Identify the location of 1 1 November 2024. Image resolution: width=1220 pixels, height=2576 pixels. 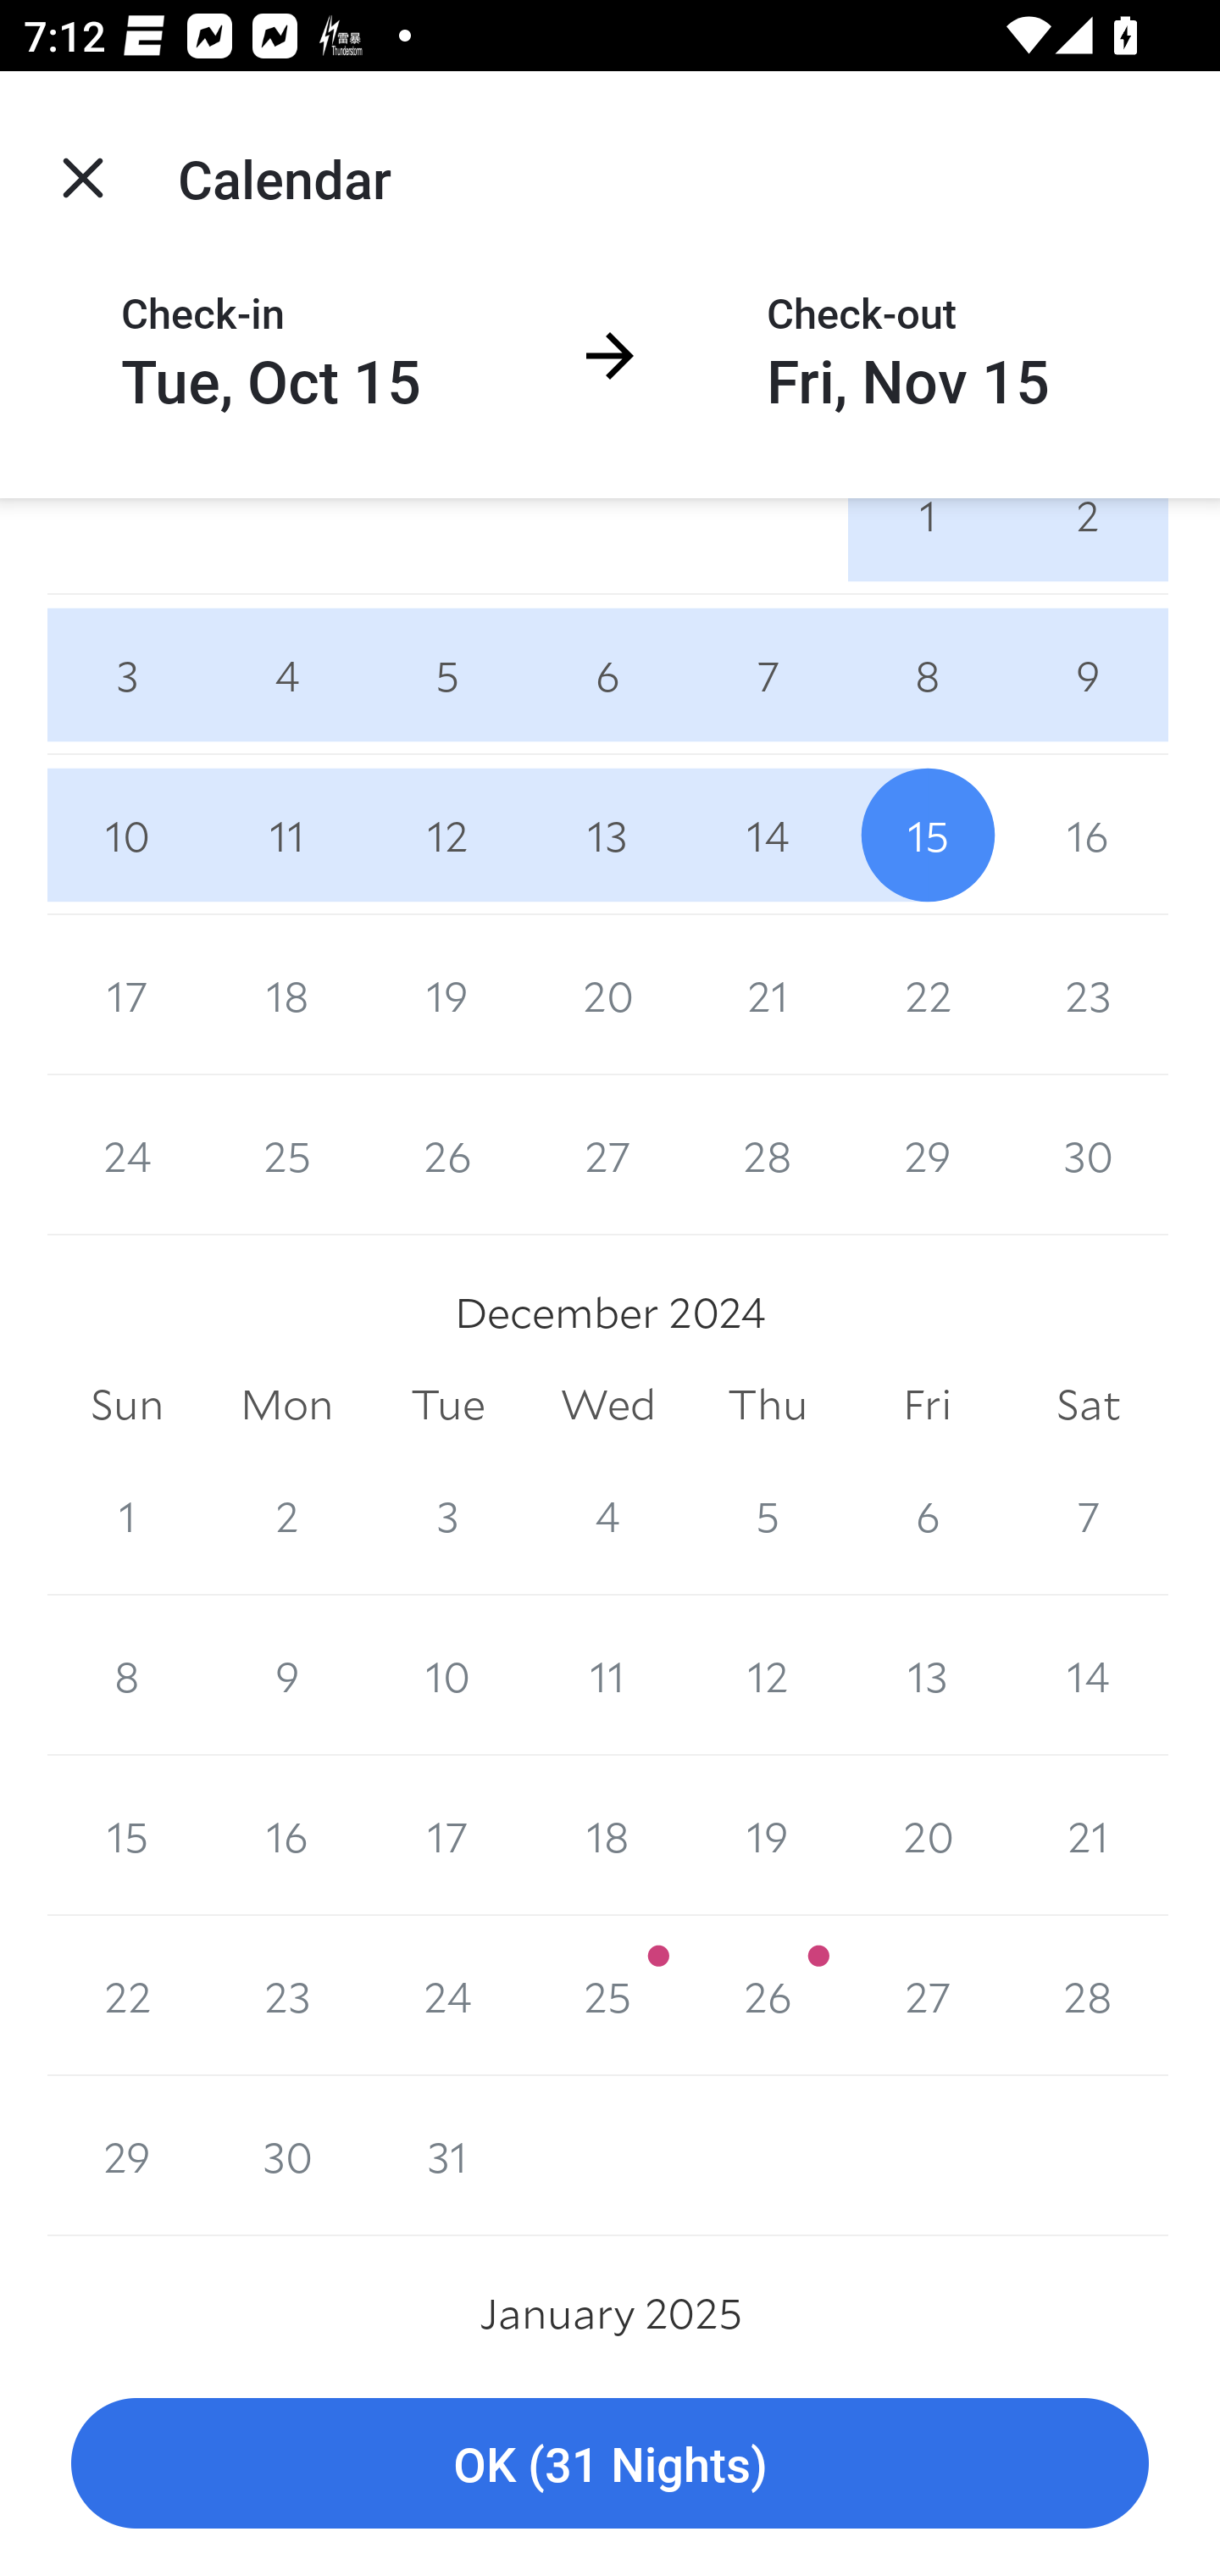
(927, 546).